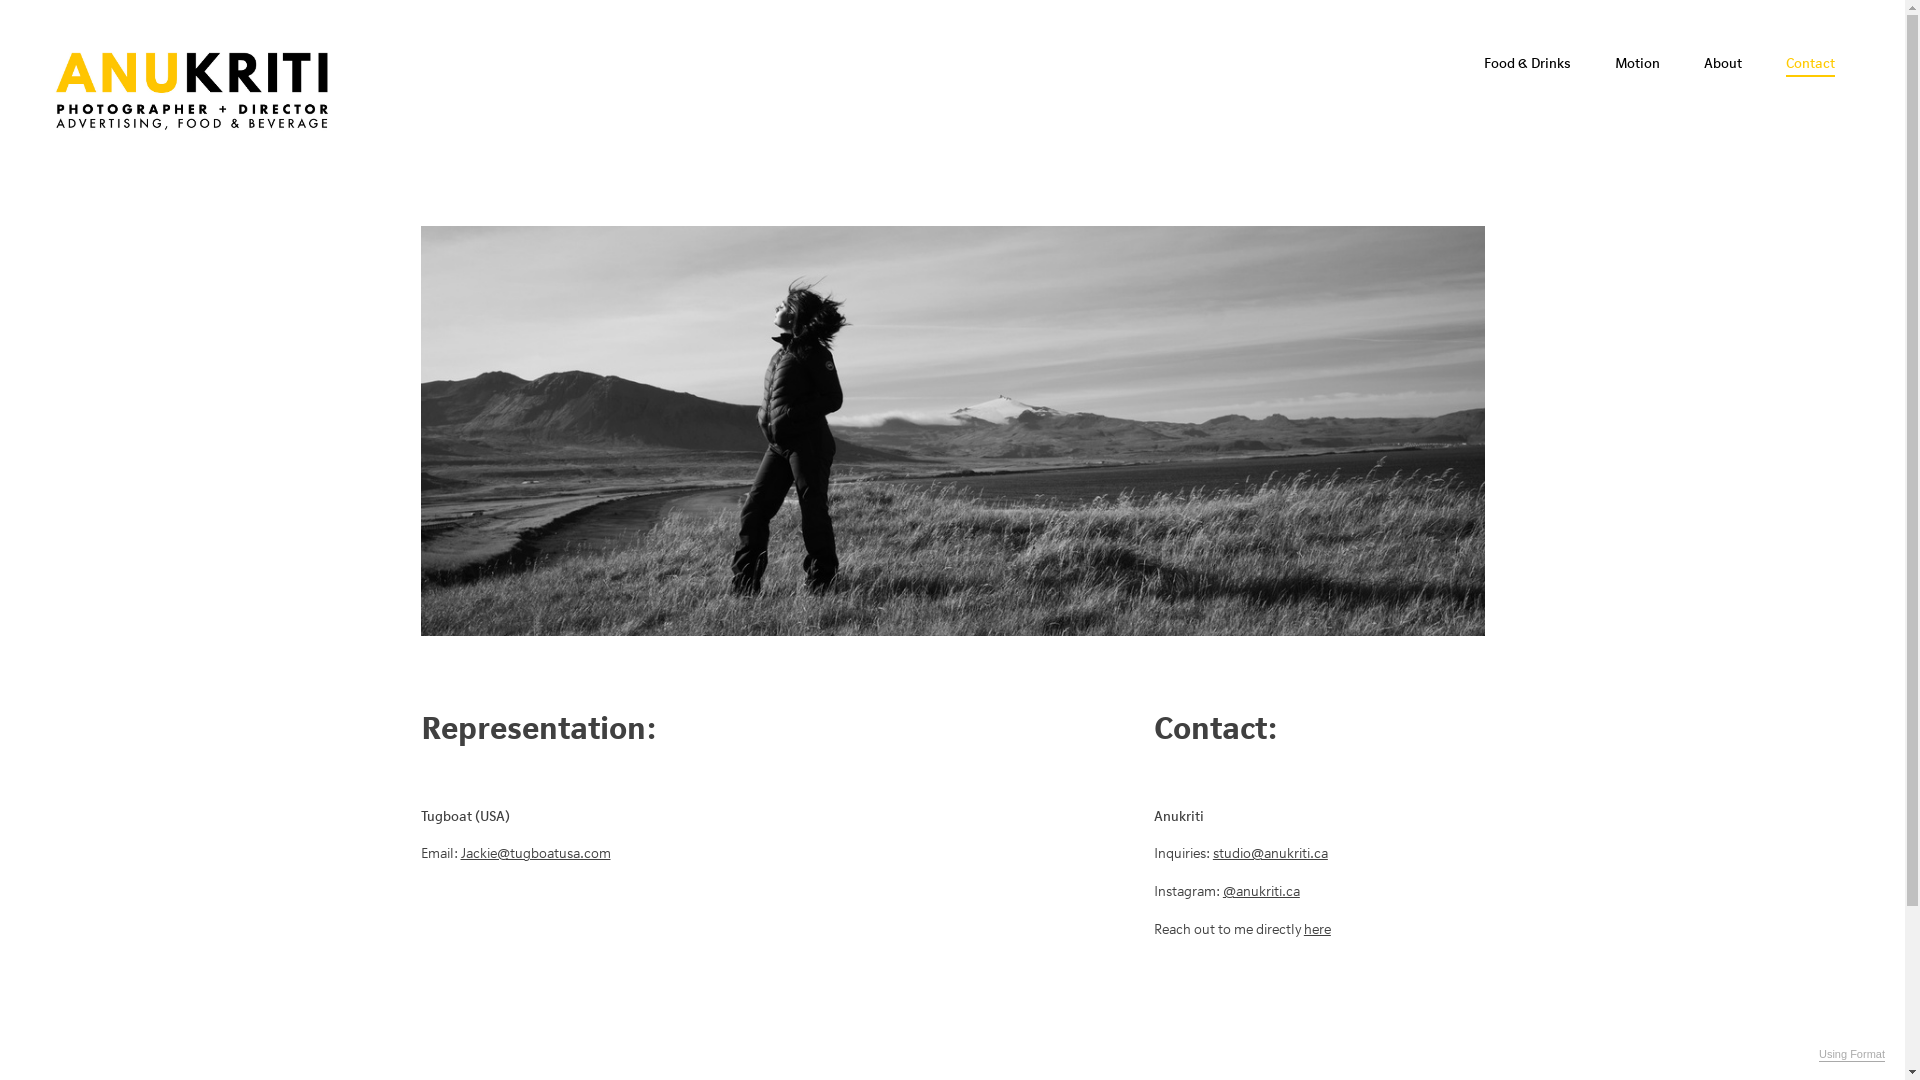 The height and width of the screenshot is (1080, 1920). Describe the element at coordinates (1262, 891) in the screenshot. I see `@anukriti.ca` at that location.